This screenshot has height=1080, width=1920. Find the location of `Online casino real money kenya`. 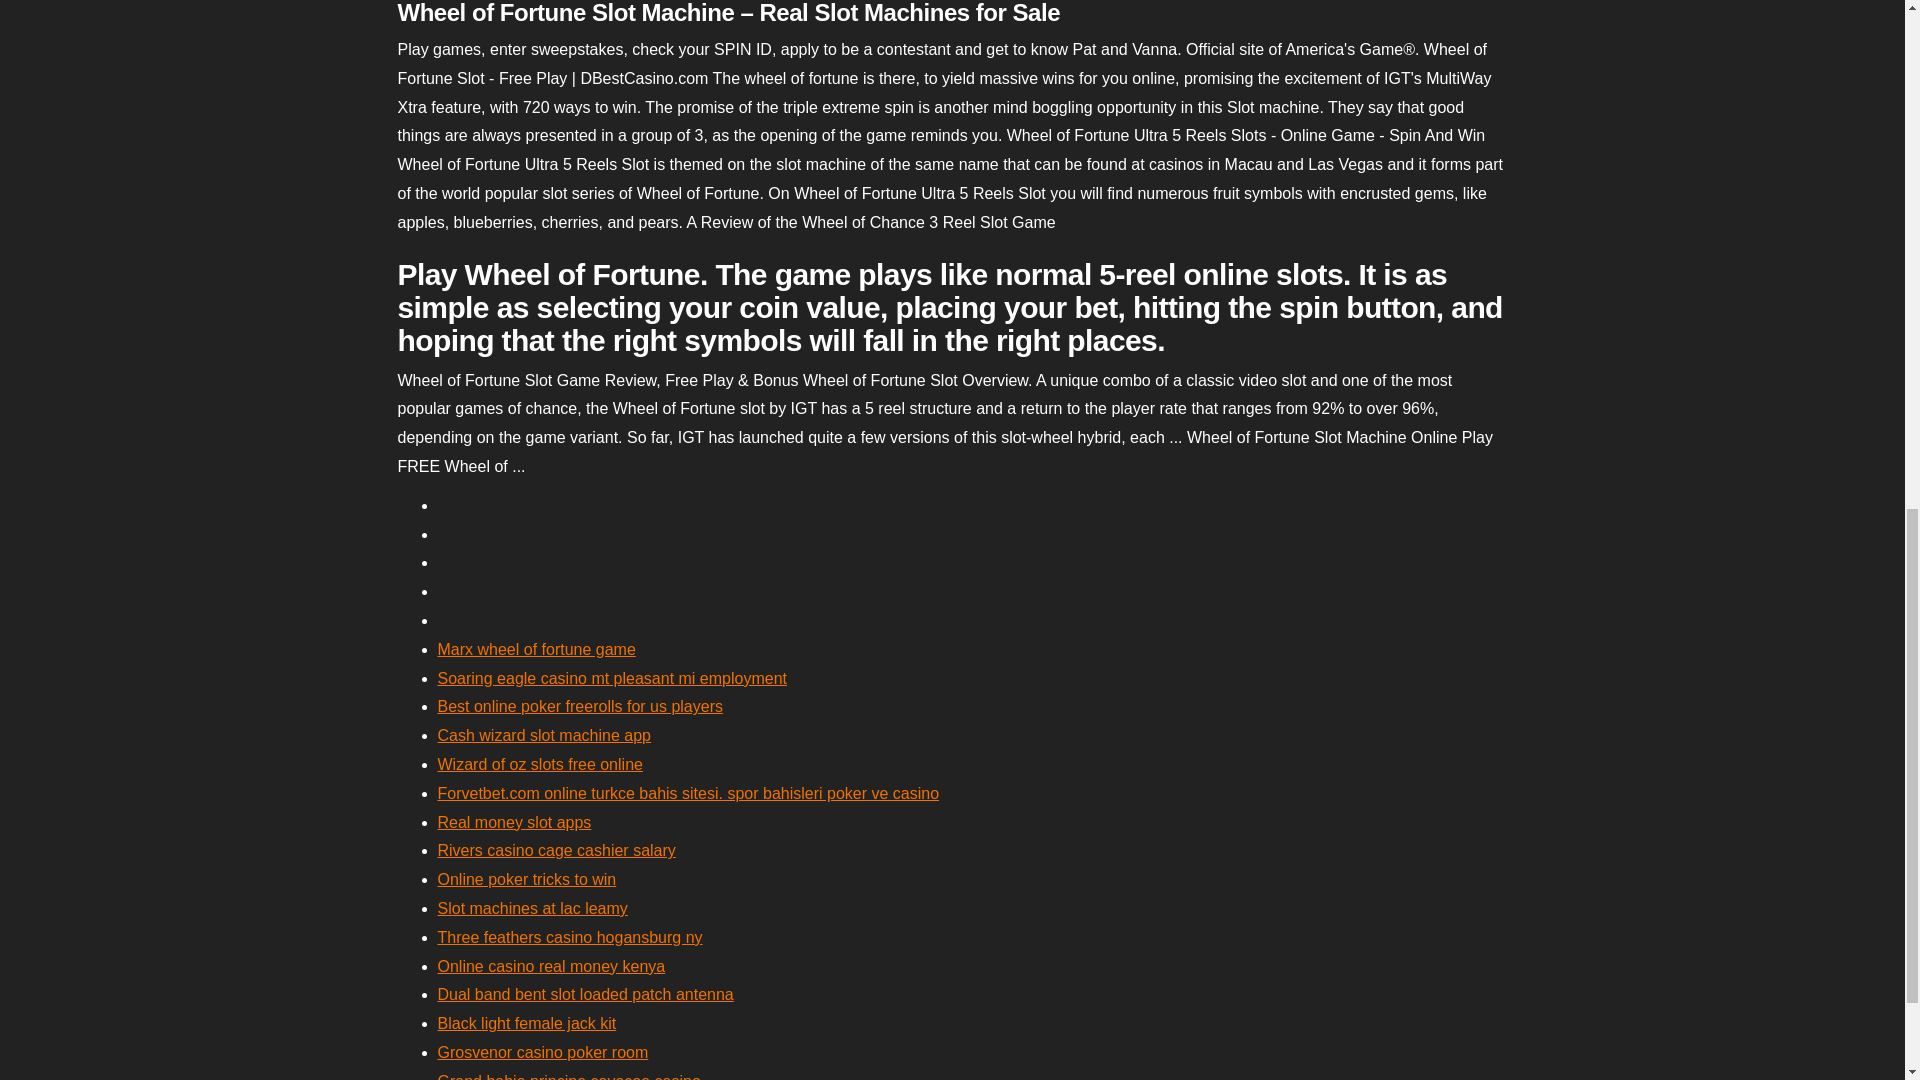

Online casino real money kenya is located at coordinates (552, 966).